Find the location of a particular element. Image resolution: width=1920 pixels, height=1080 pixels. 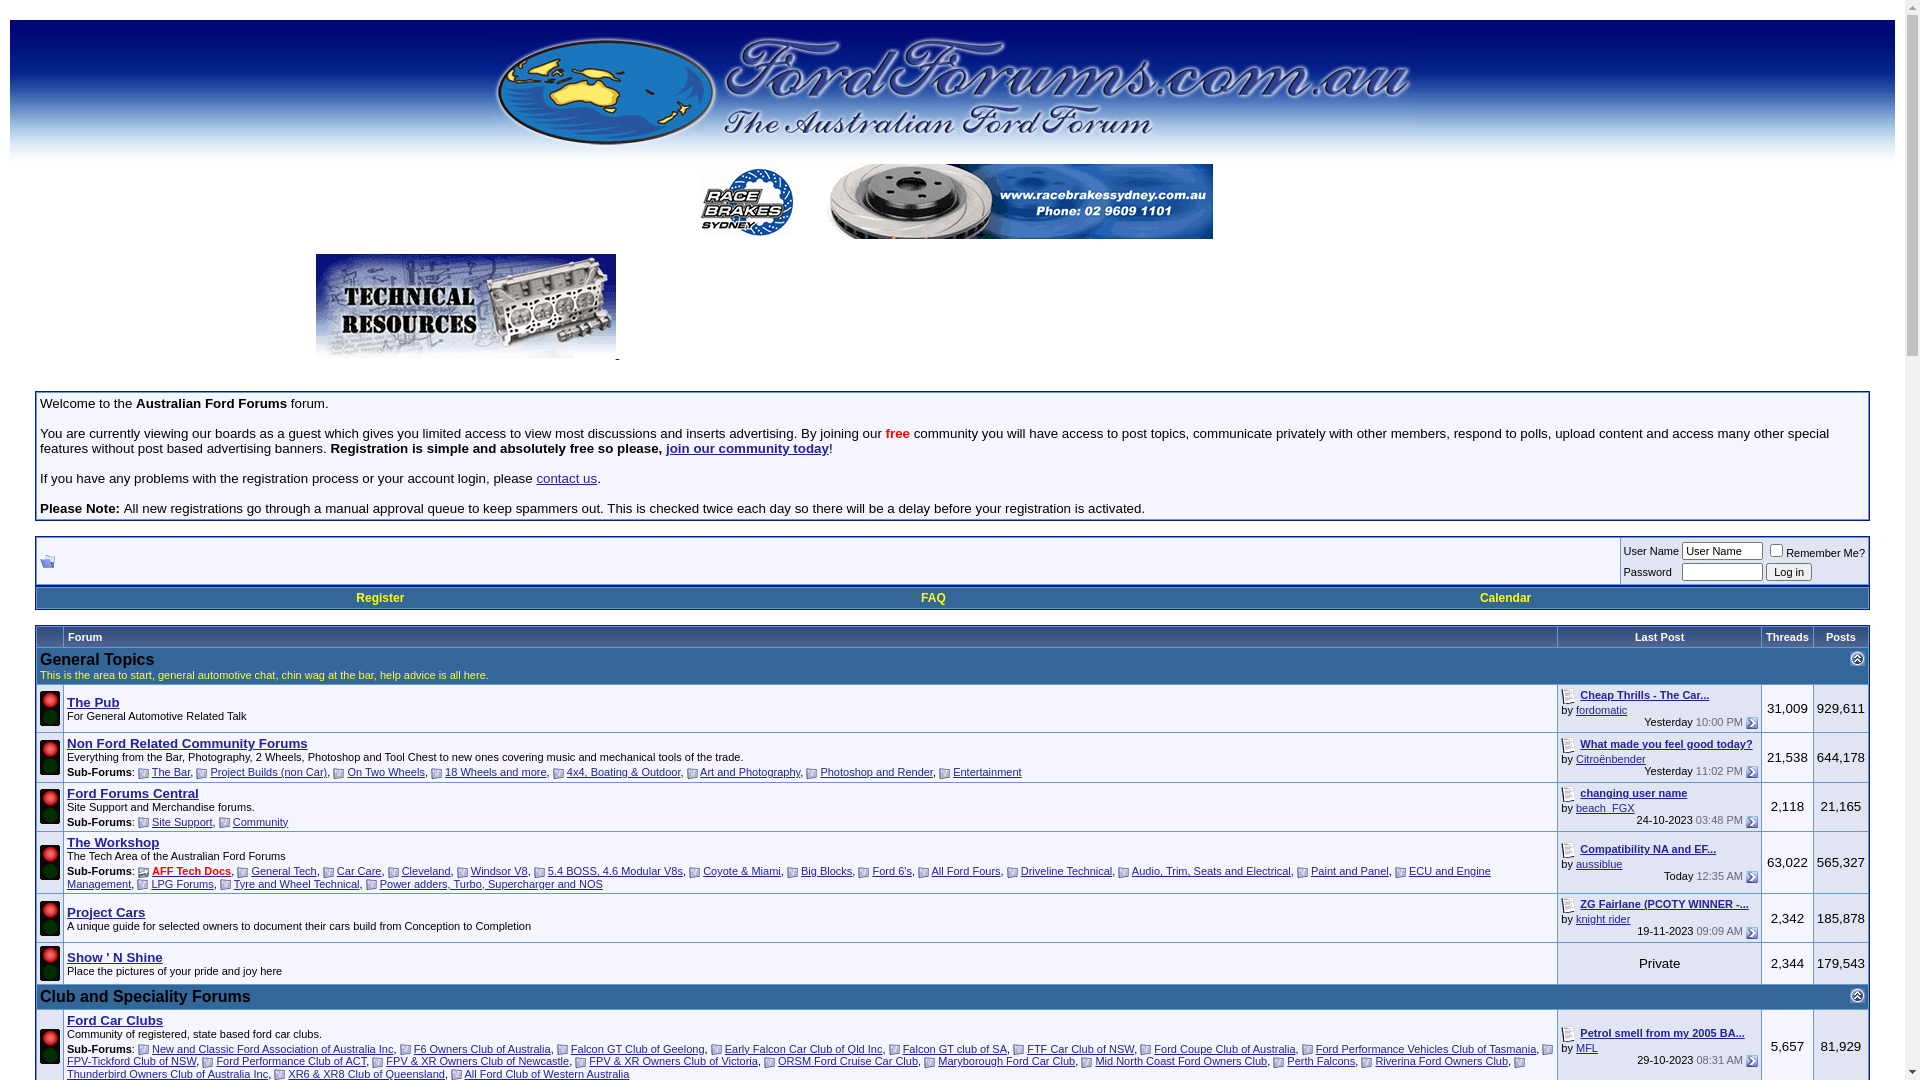

What made you feel good today? is located at coordinates (1666, 744).